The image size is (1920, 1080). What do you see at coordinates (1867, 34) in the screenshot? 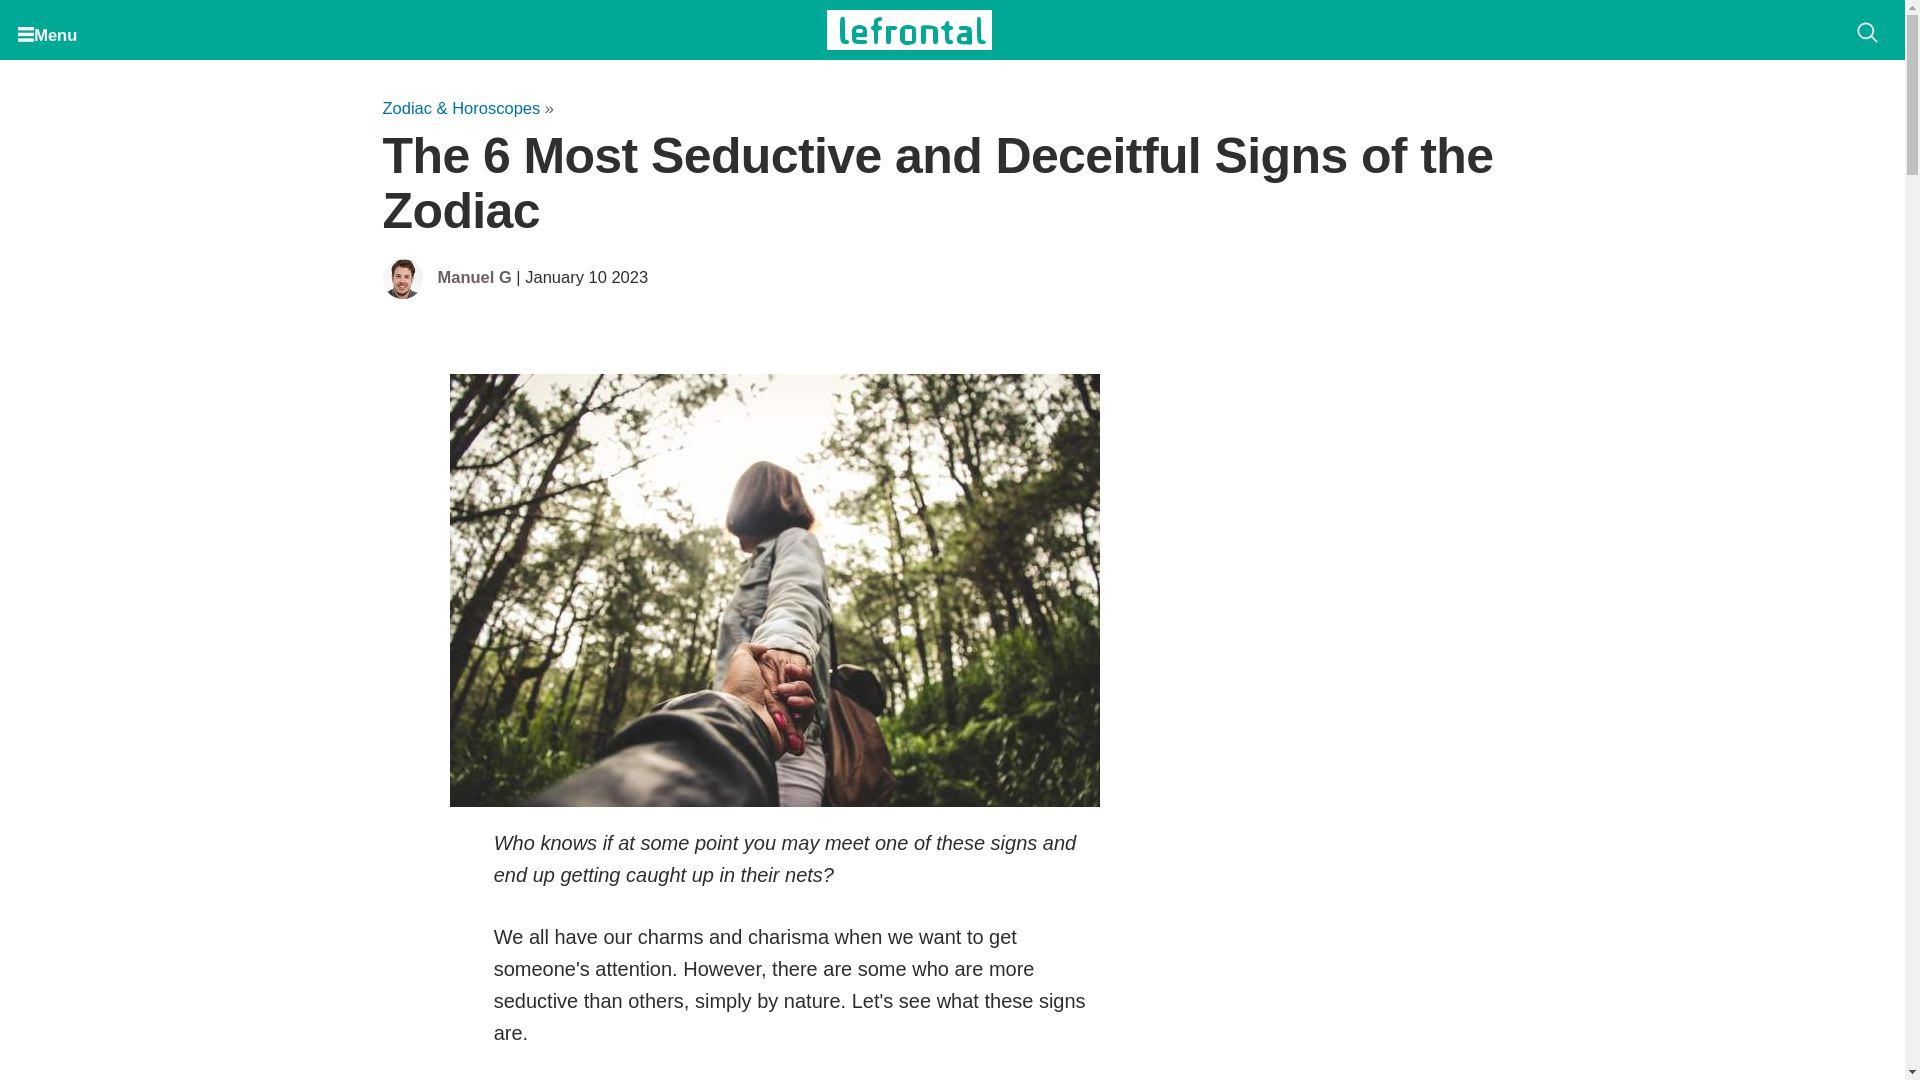
I see `Search` at bounding box center [1867, 34].